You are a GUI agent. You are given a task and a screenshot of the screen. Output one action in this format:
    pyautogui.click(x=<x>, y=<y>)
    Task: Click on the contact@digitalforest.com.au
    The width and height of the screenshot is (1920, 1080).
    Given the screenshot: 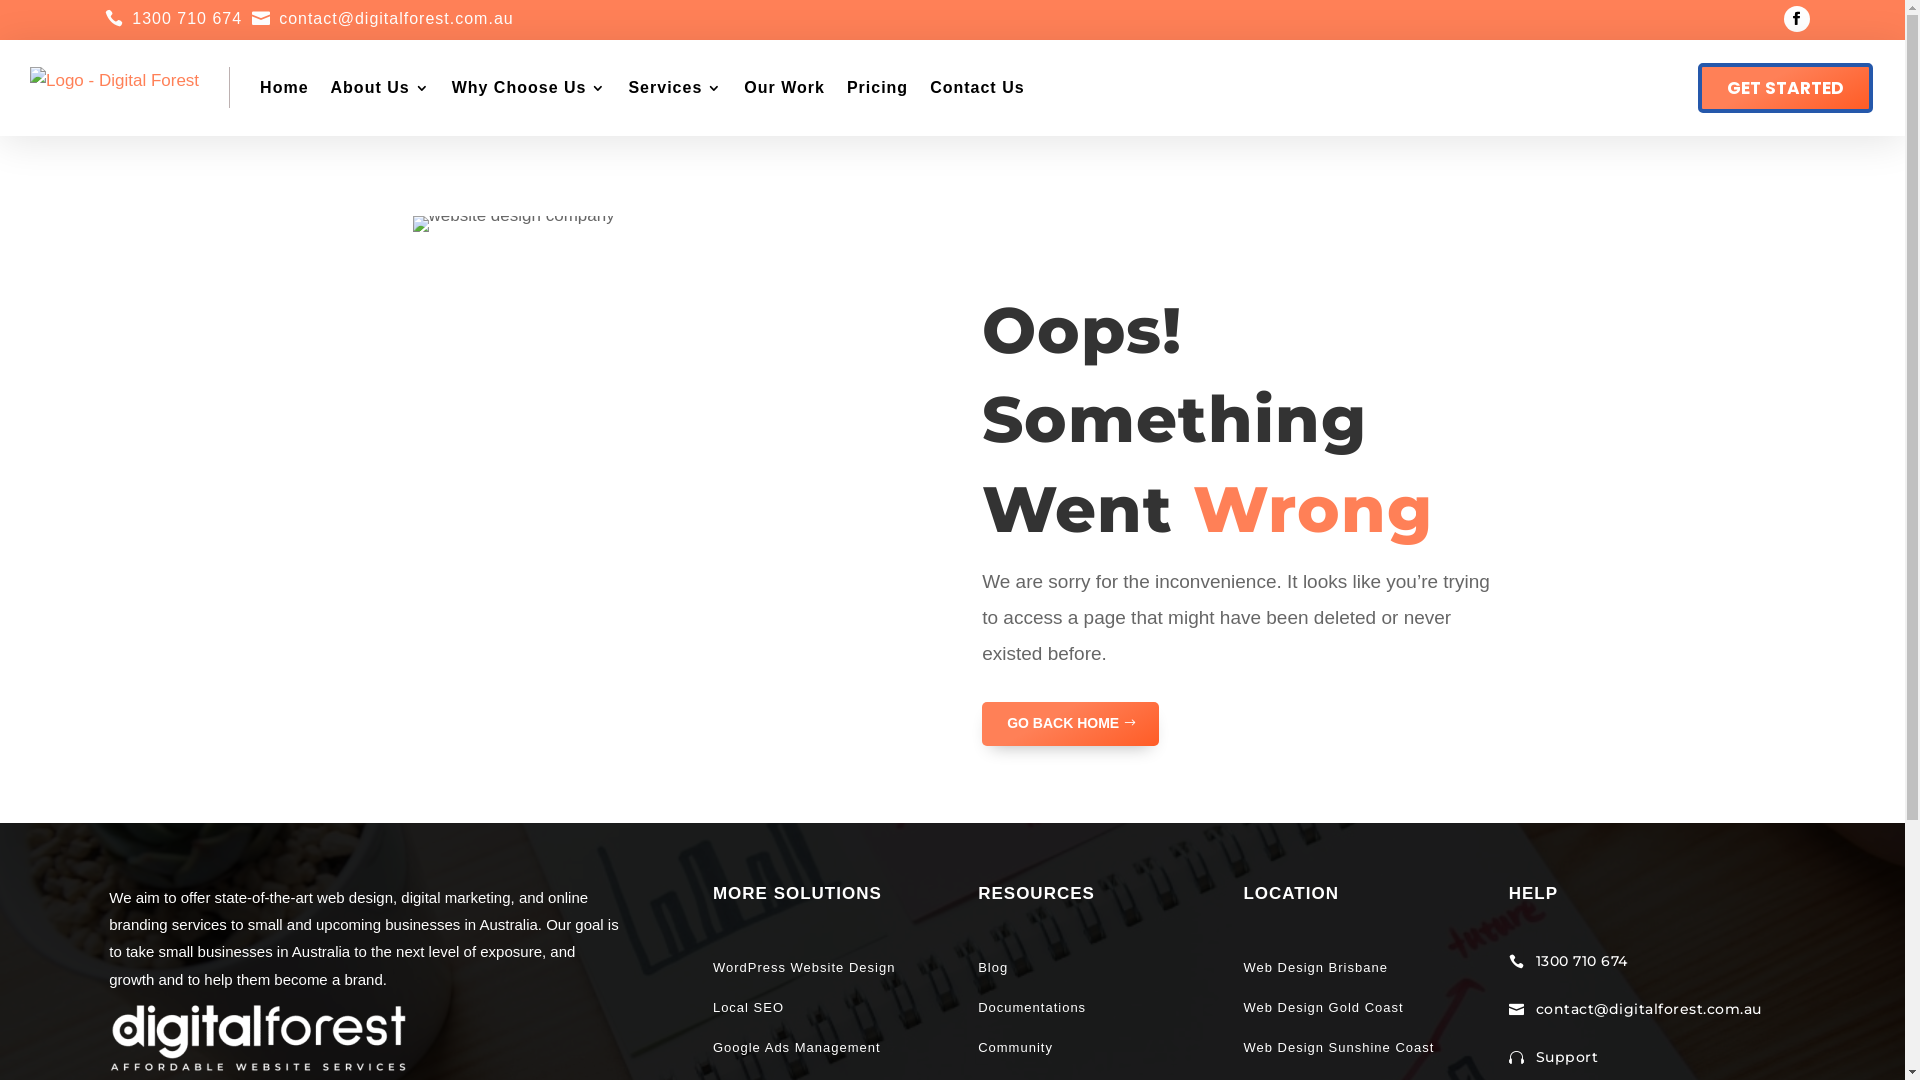 What is the action you would take?
    pyautogui.click(x=396, y=18)
    